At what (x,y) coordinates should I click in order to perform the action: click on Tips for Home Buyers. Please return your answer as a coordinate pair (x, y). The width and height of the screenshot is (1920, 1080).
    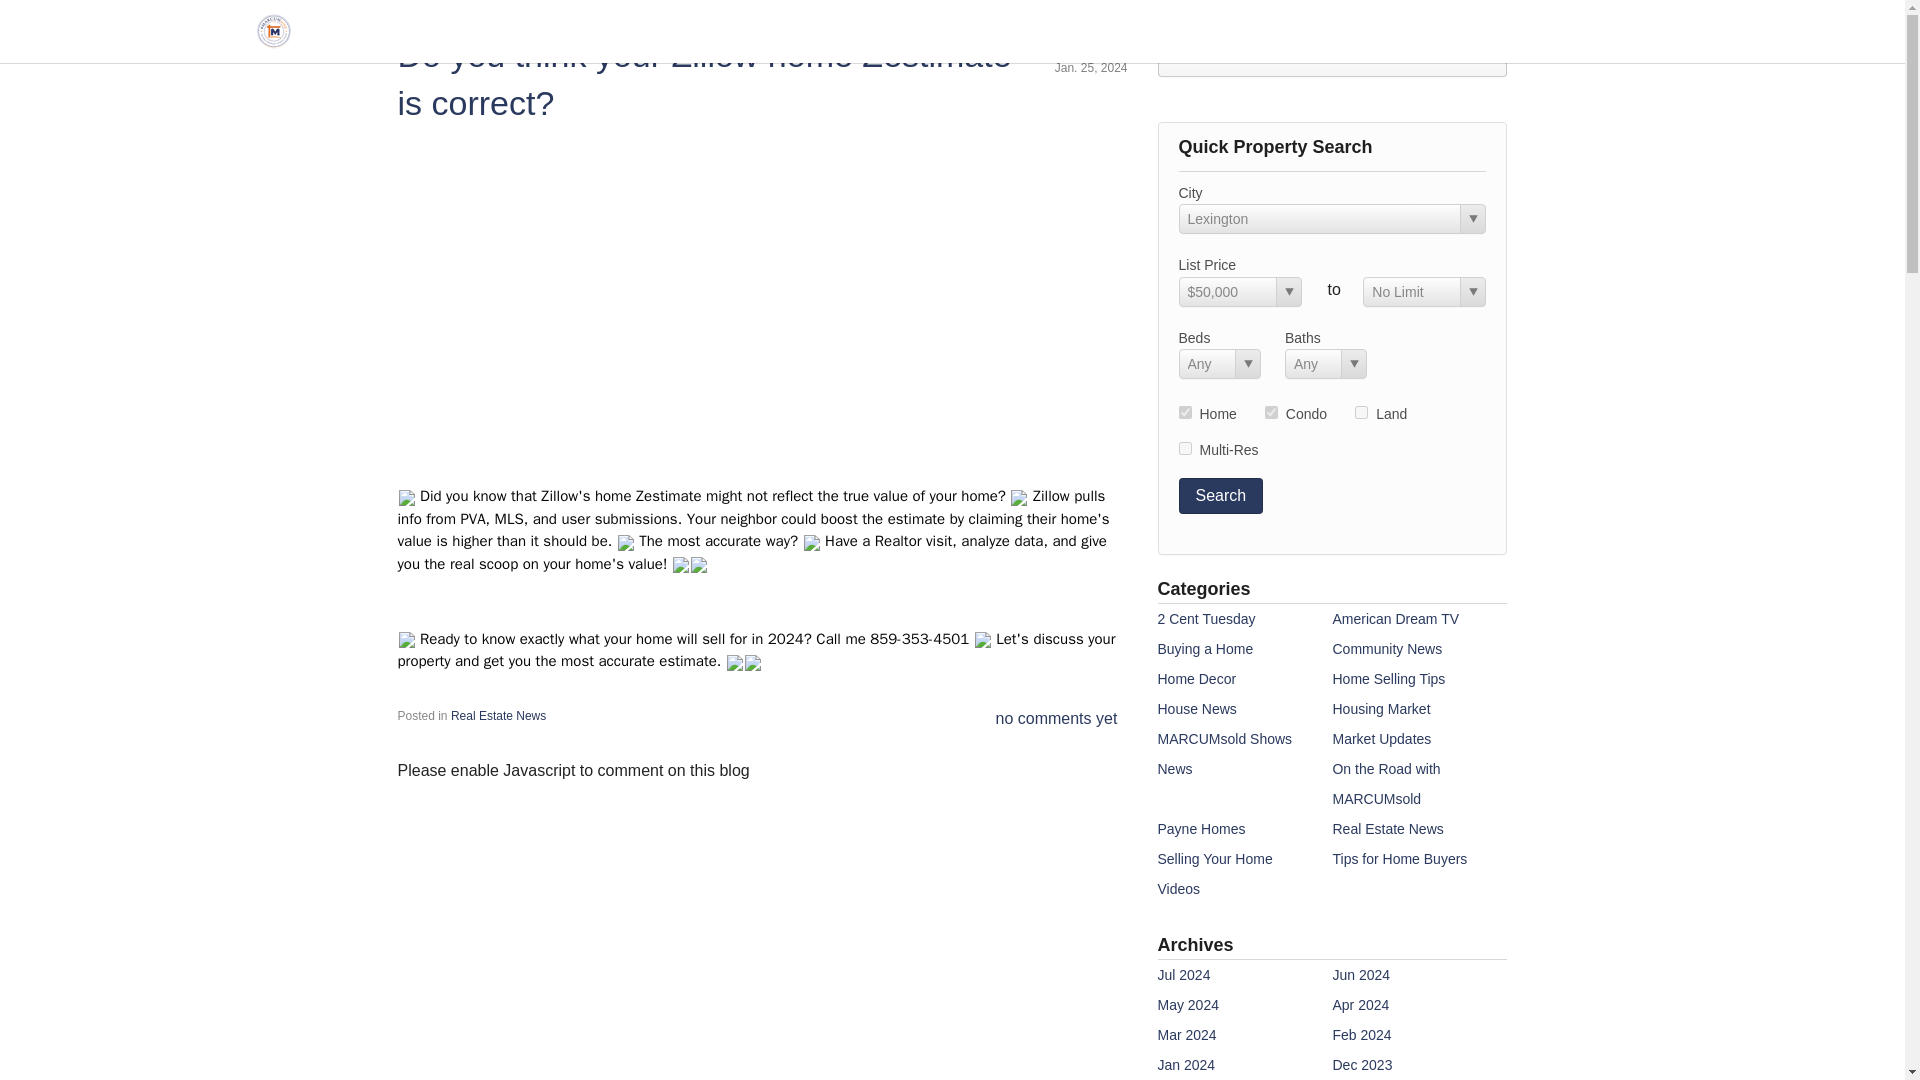
    Looking at the image, I should click on (1399, 859).